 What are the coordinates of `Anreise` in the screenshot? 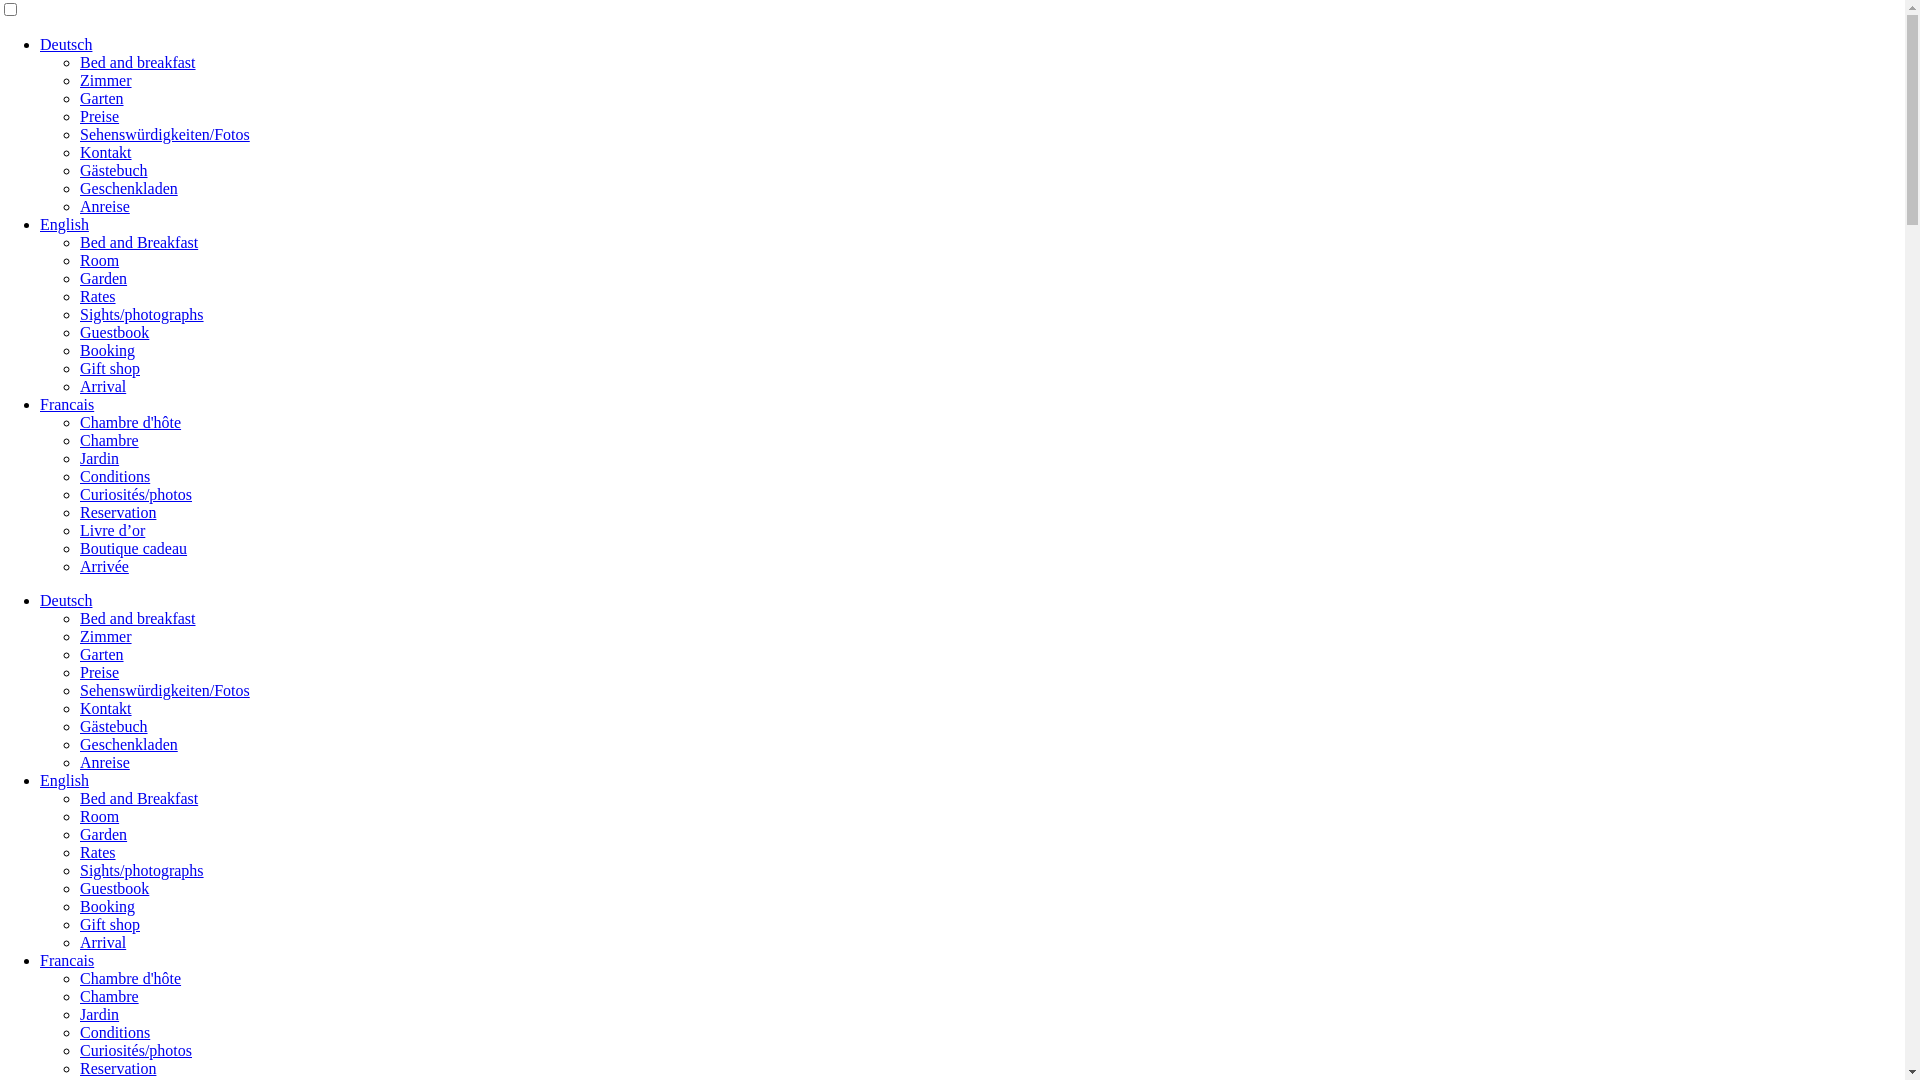 It's located at (105, 762).